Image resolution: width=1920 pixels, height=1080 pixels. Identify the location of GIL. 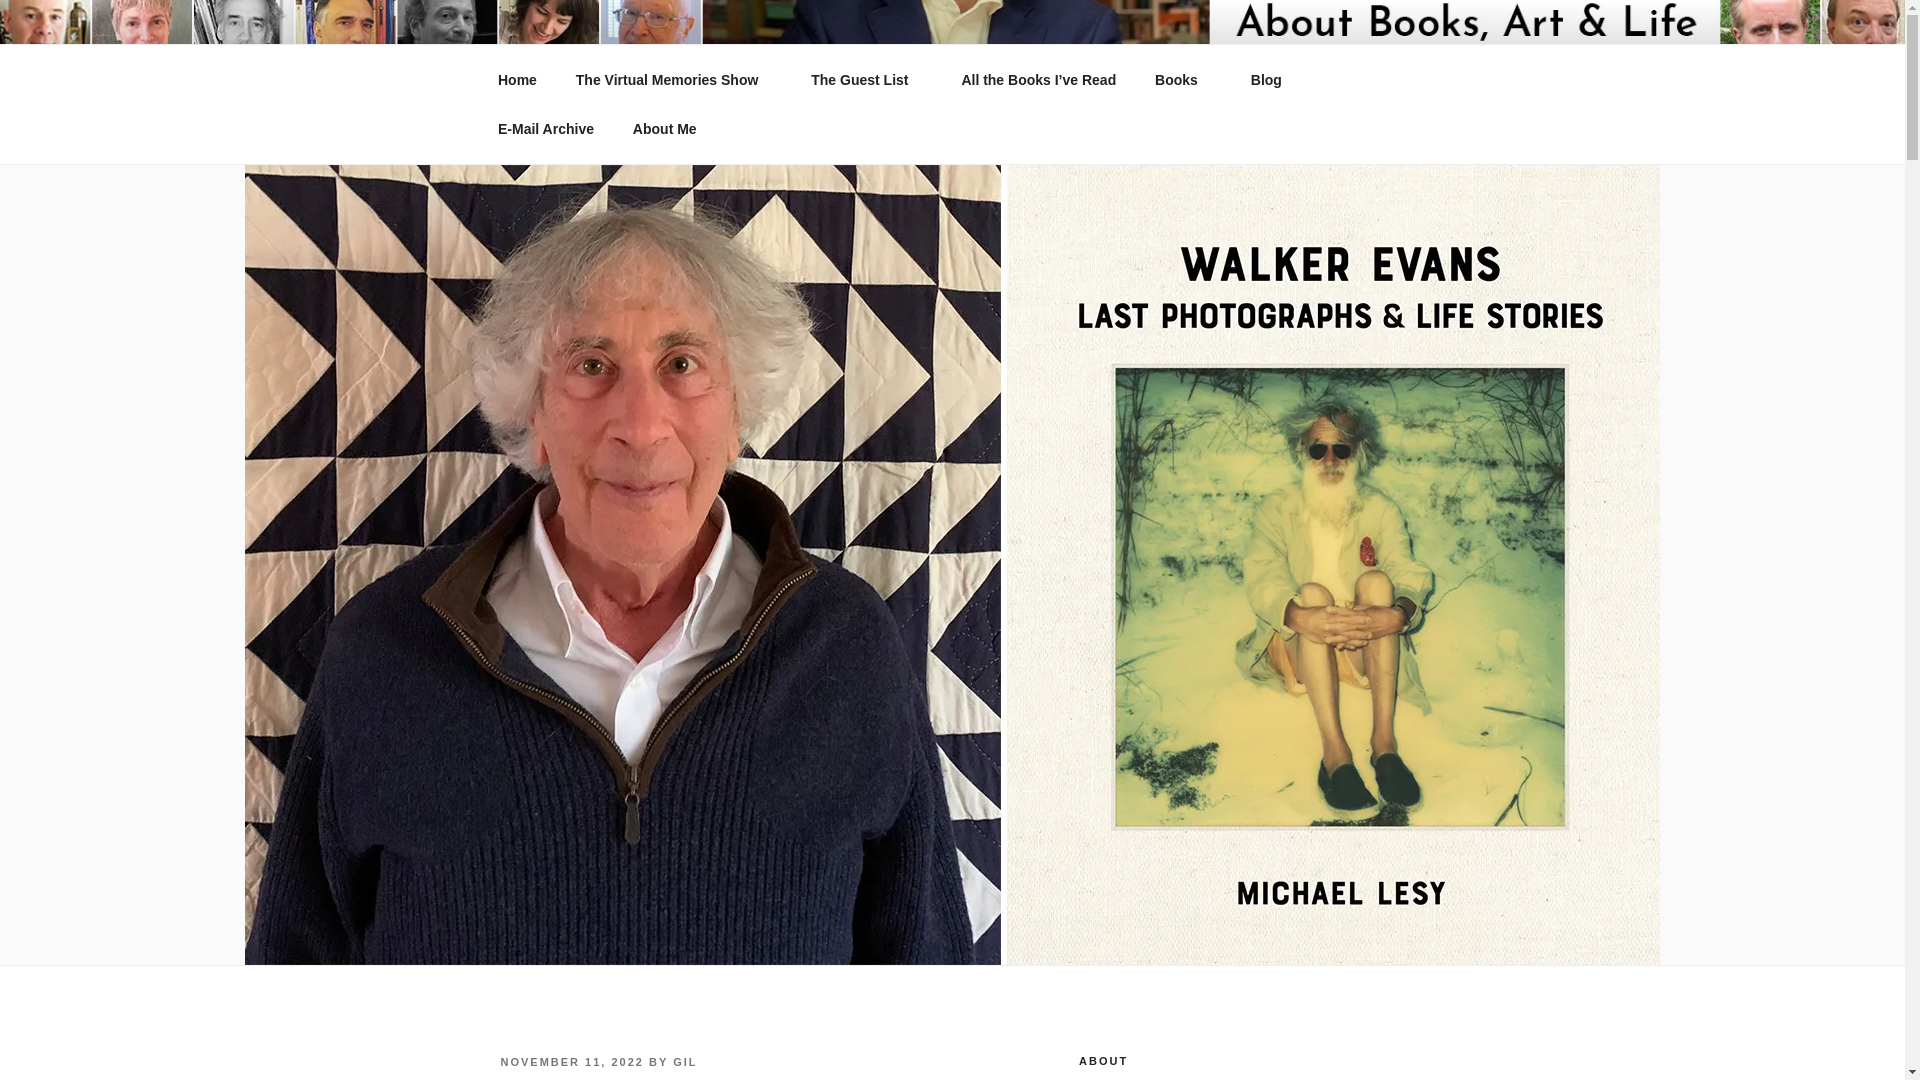
(684, 1062).